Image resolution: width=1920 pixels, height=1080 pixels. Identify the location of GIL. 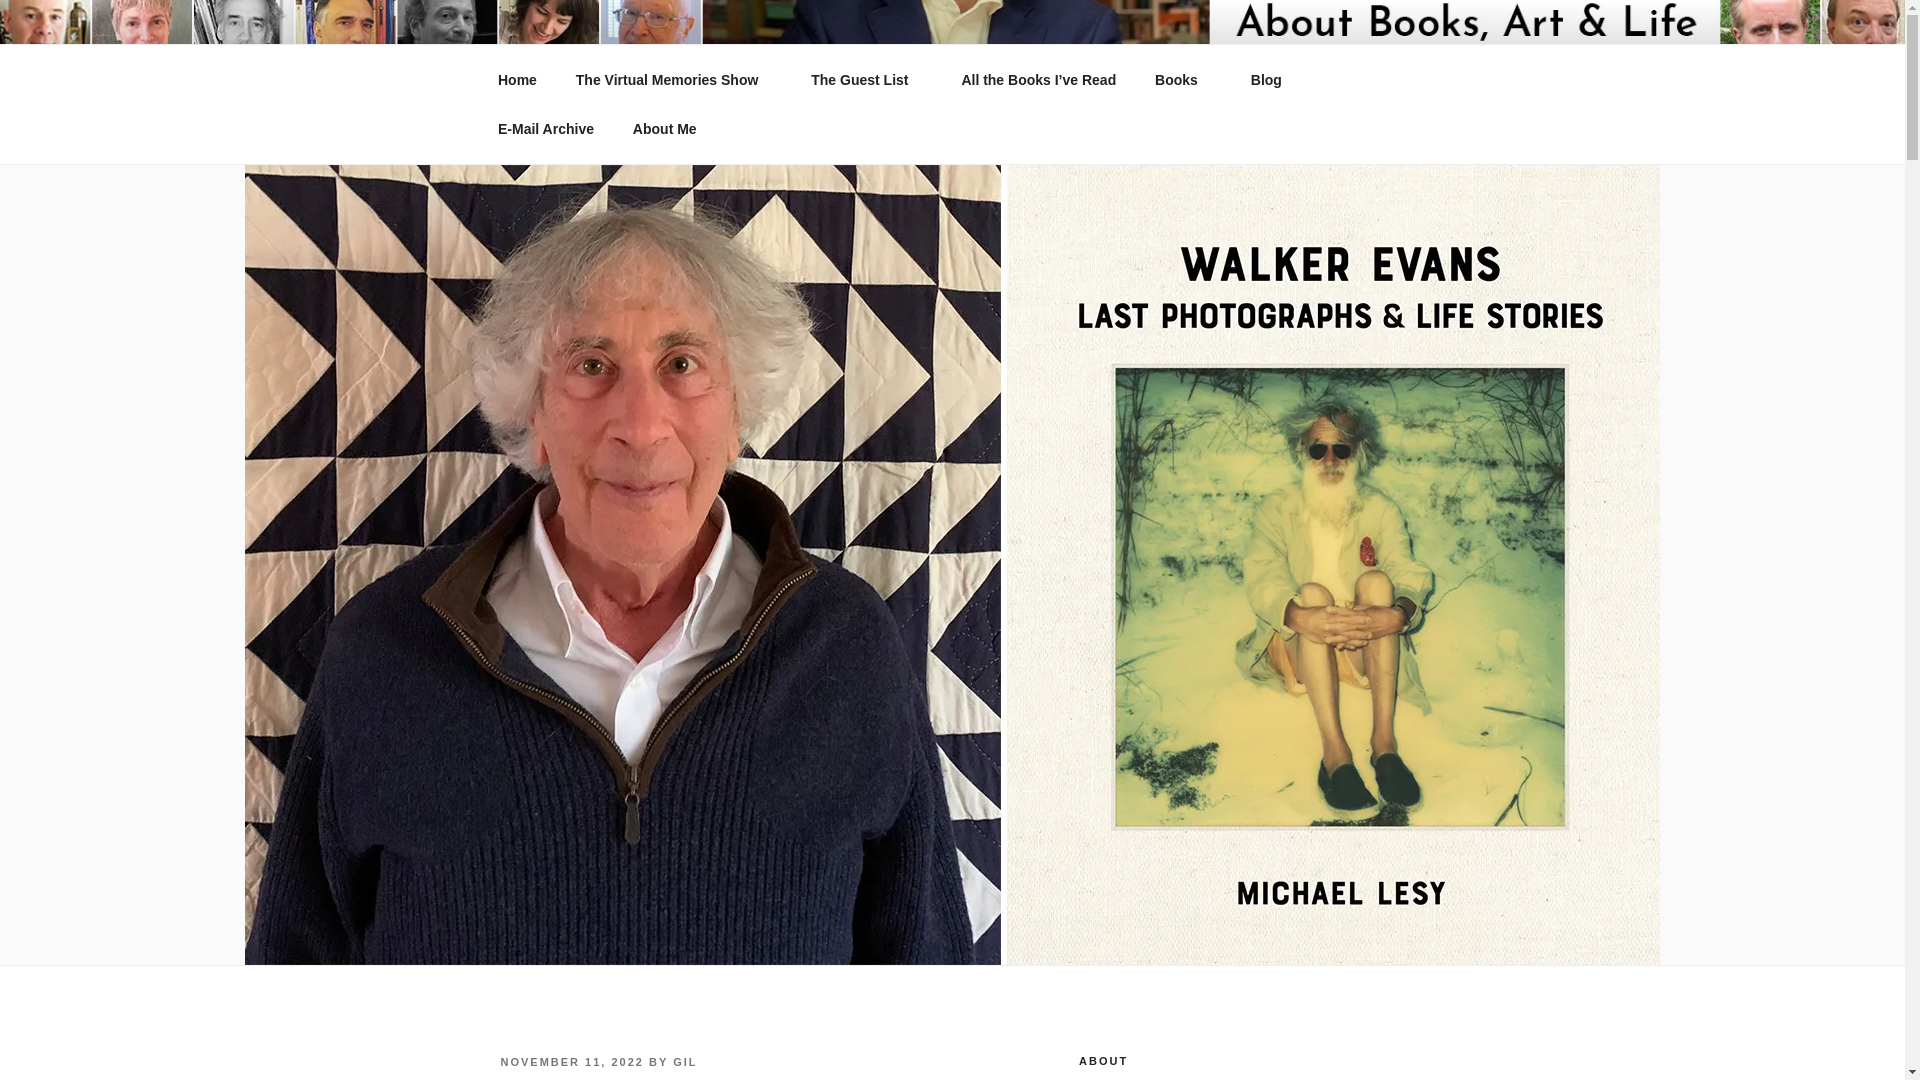
(684, 1062).